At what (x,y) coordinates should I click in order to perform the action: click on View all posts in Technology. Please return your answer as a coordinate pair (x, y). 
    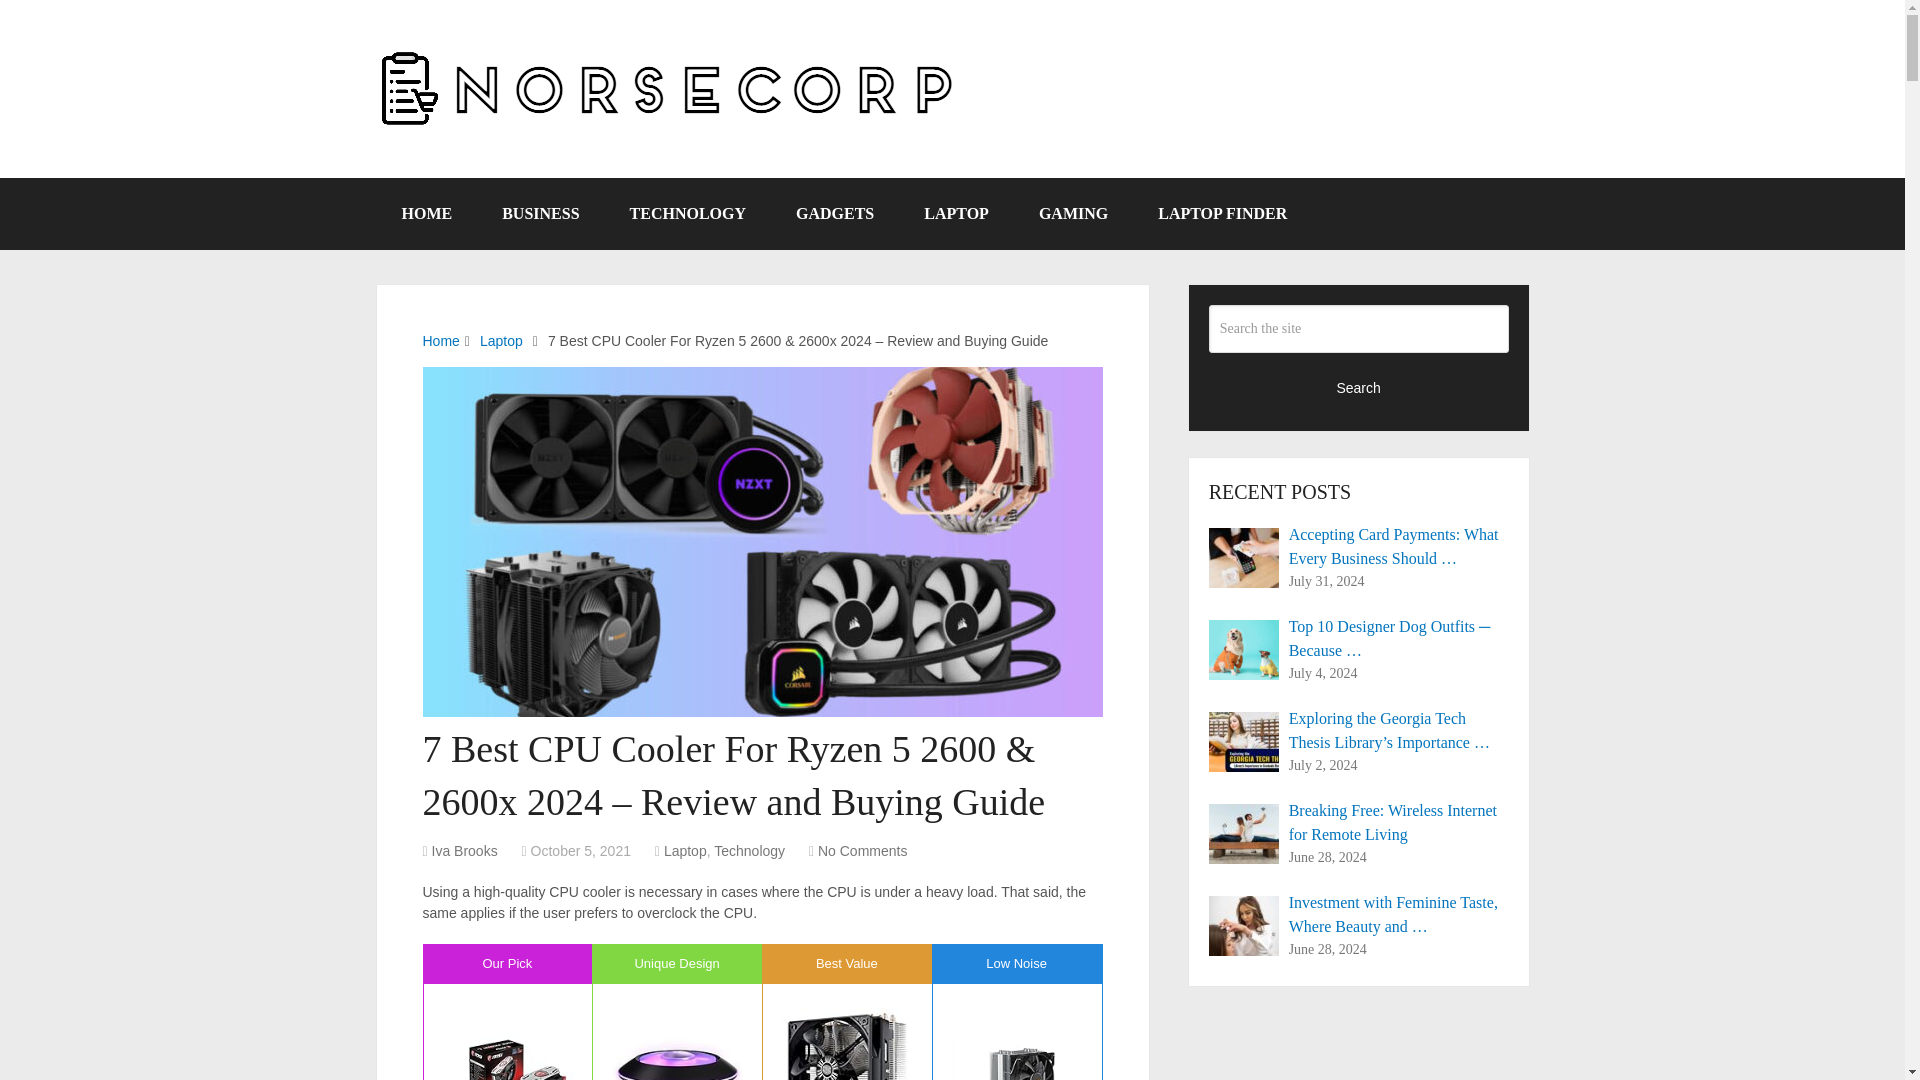
    Looking at the image, I should click on (750, 850).